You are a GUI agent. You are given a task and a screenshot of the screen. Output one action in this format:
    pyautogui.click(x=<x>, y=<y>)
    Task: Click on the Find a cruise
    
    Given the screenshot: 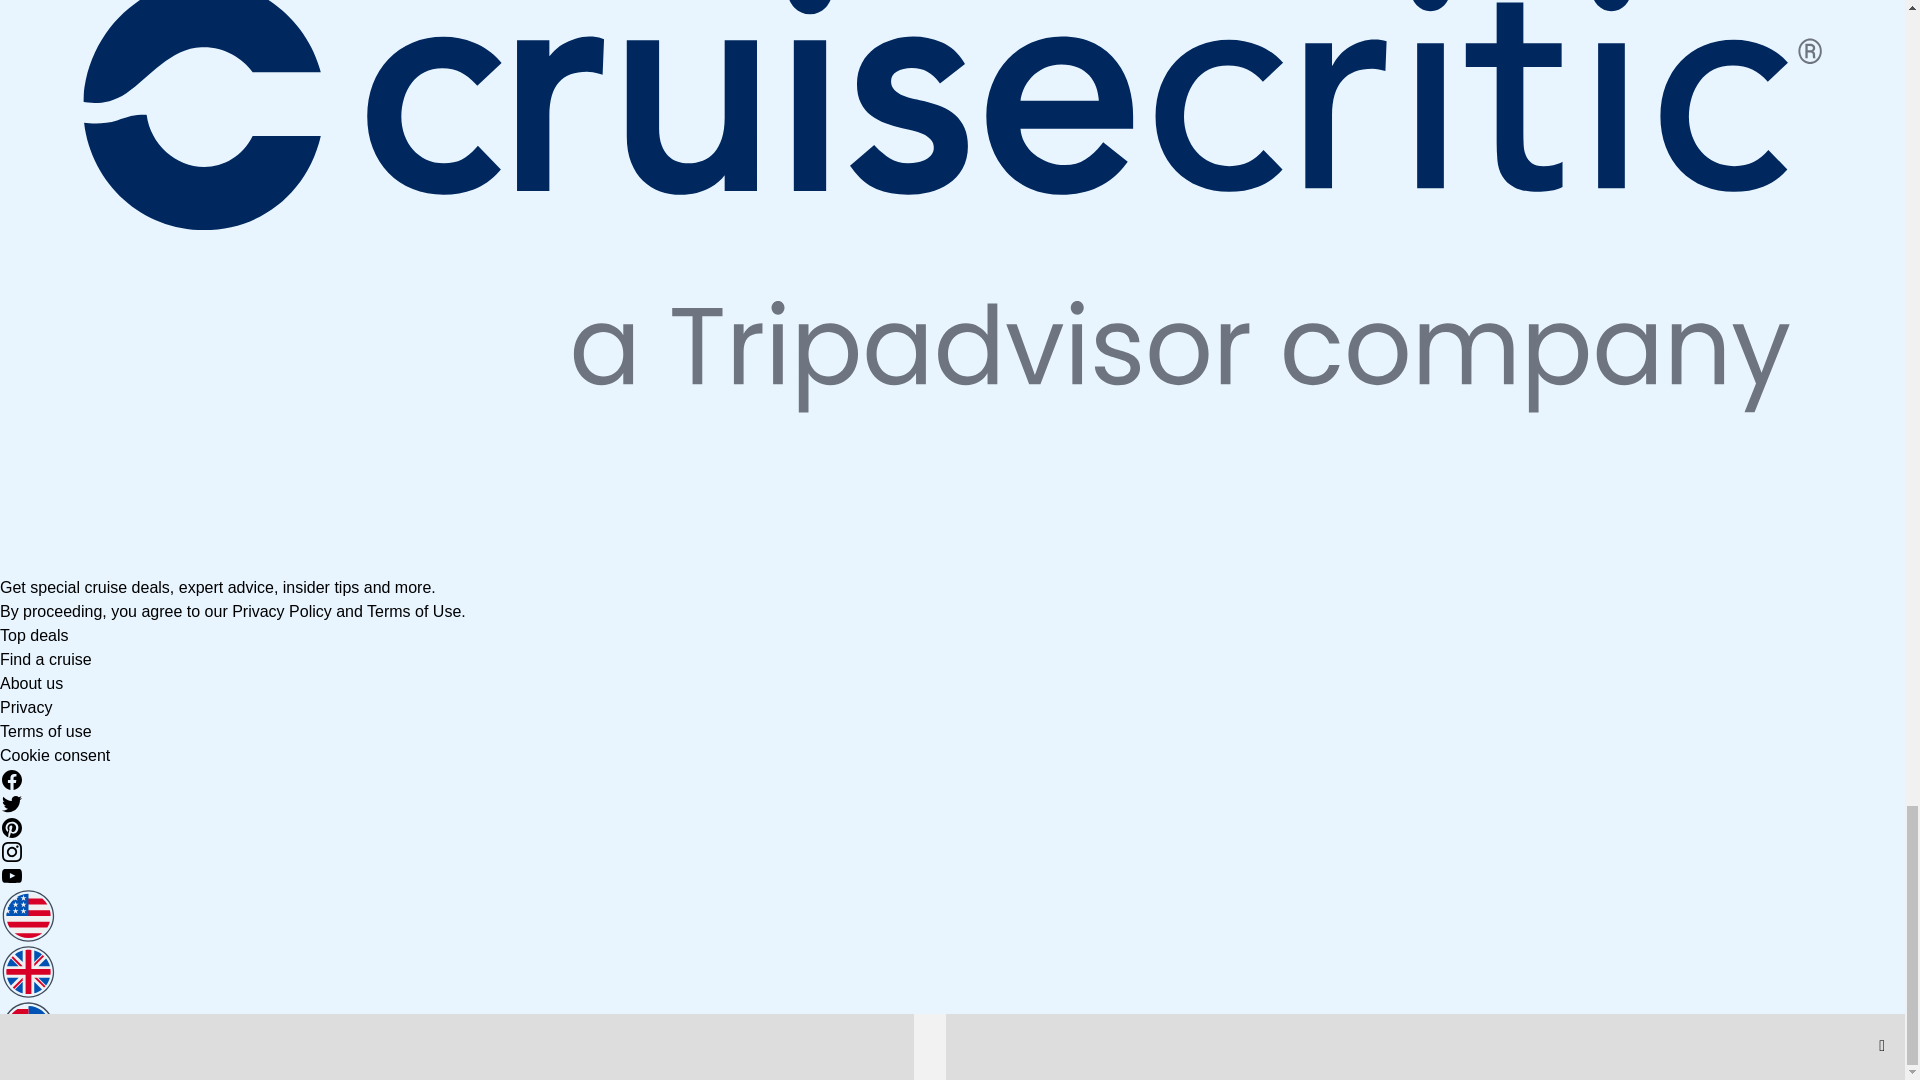 What is the action you would take?
    pyautogui.click(x=46, y=660)
    